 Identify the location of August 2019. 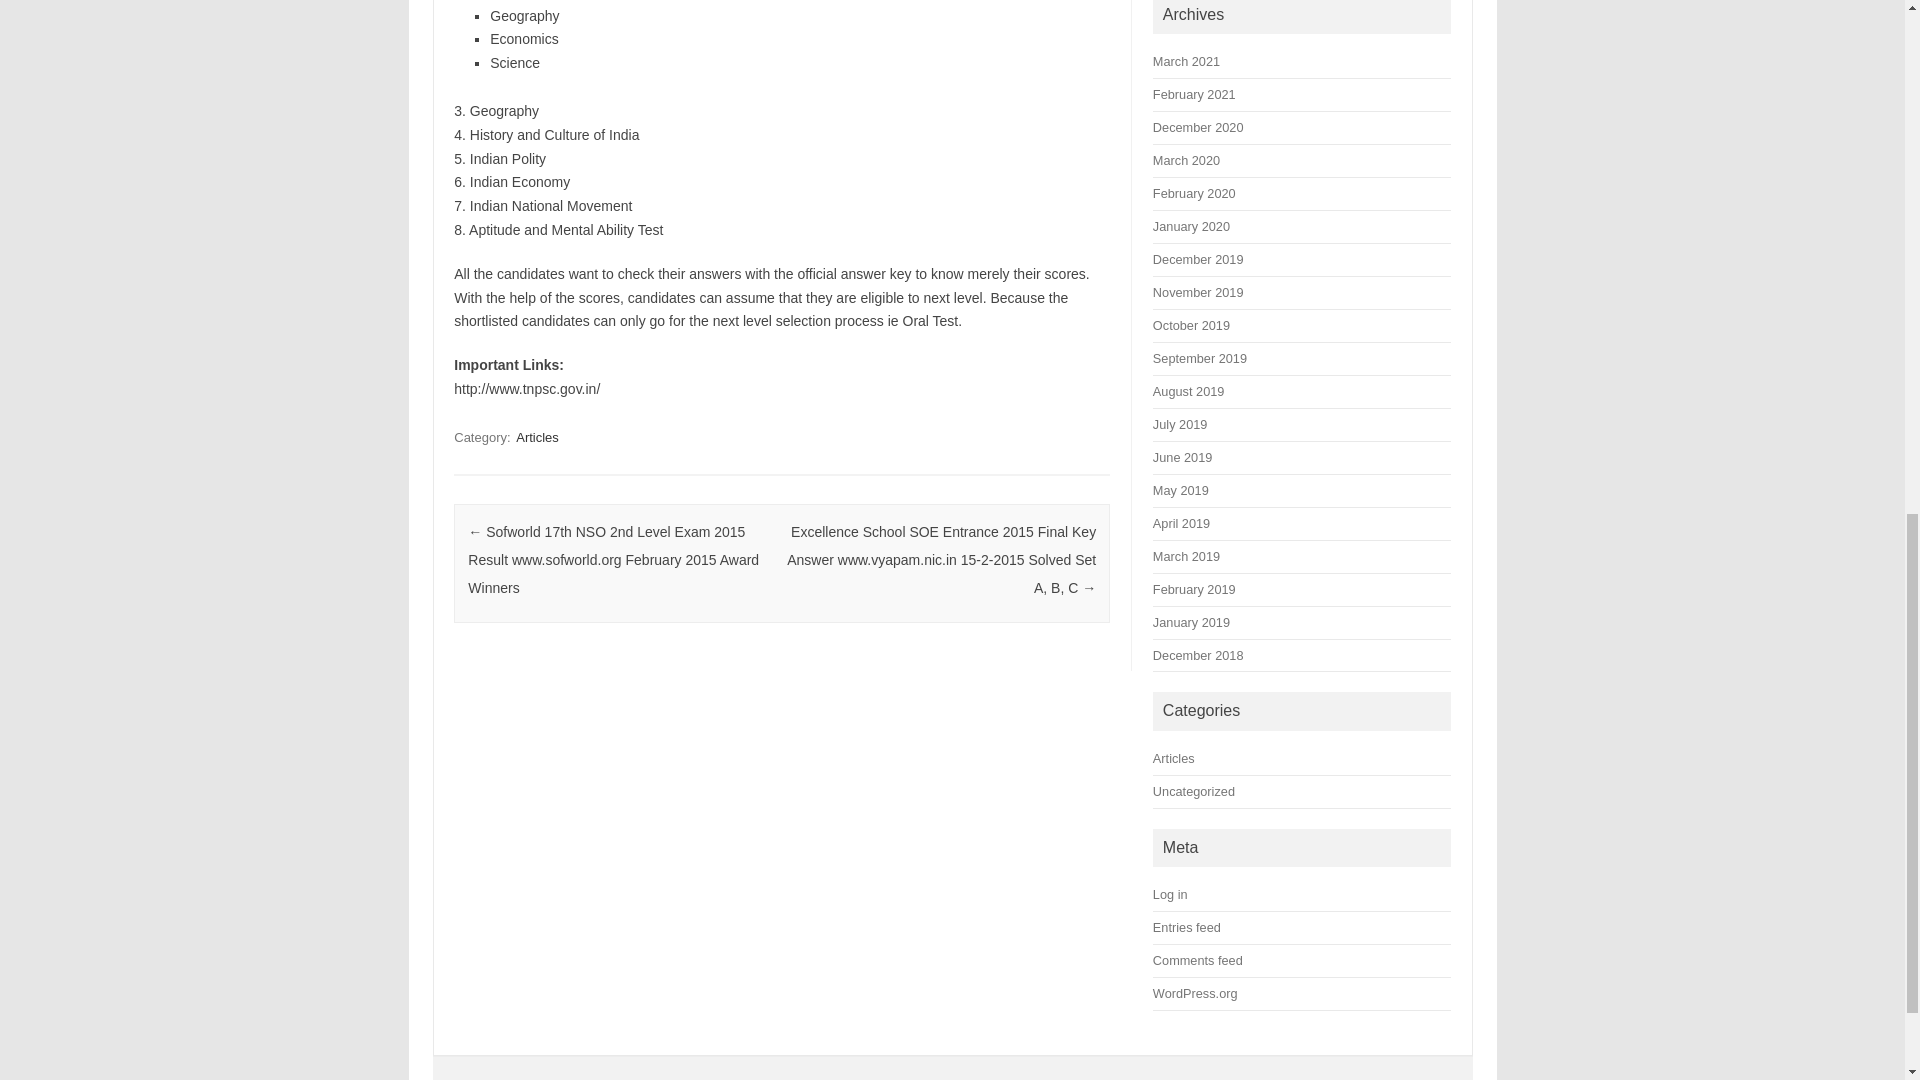
(1188, 391).